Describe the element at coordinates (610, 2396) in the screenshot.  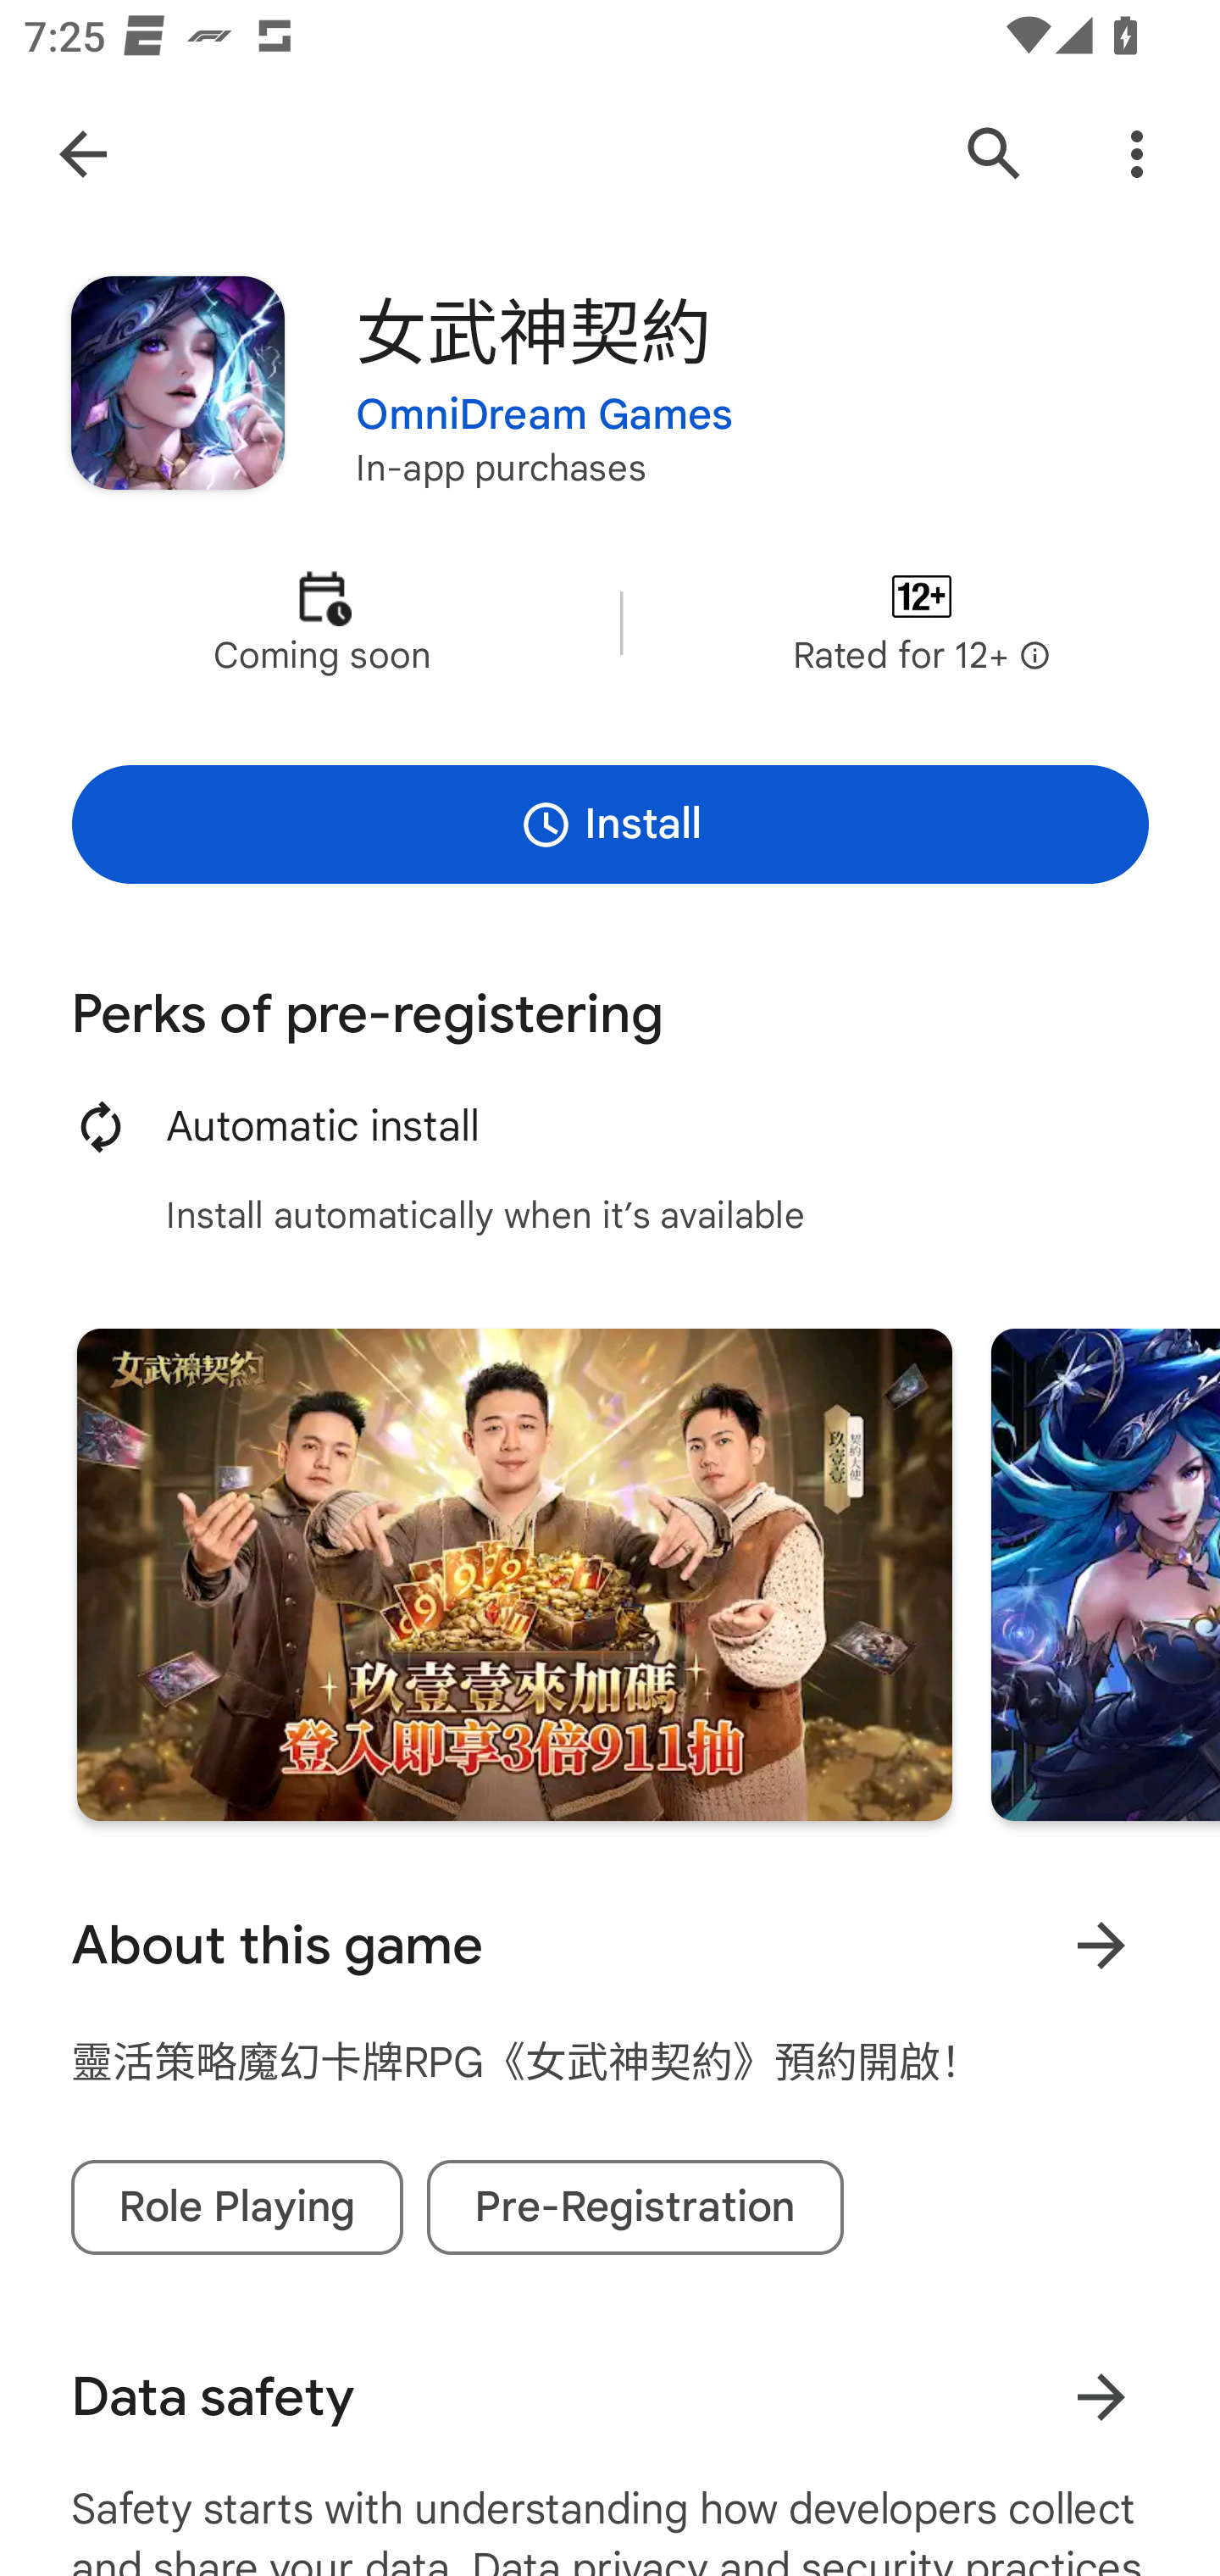
I see `Data safety Learn more about data safety` at that location.